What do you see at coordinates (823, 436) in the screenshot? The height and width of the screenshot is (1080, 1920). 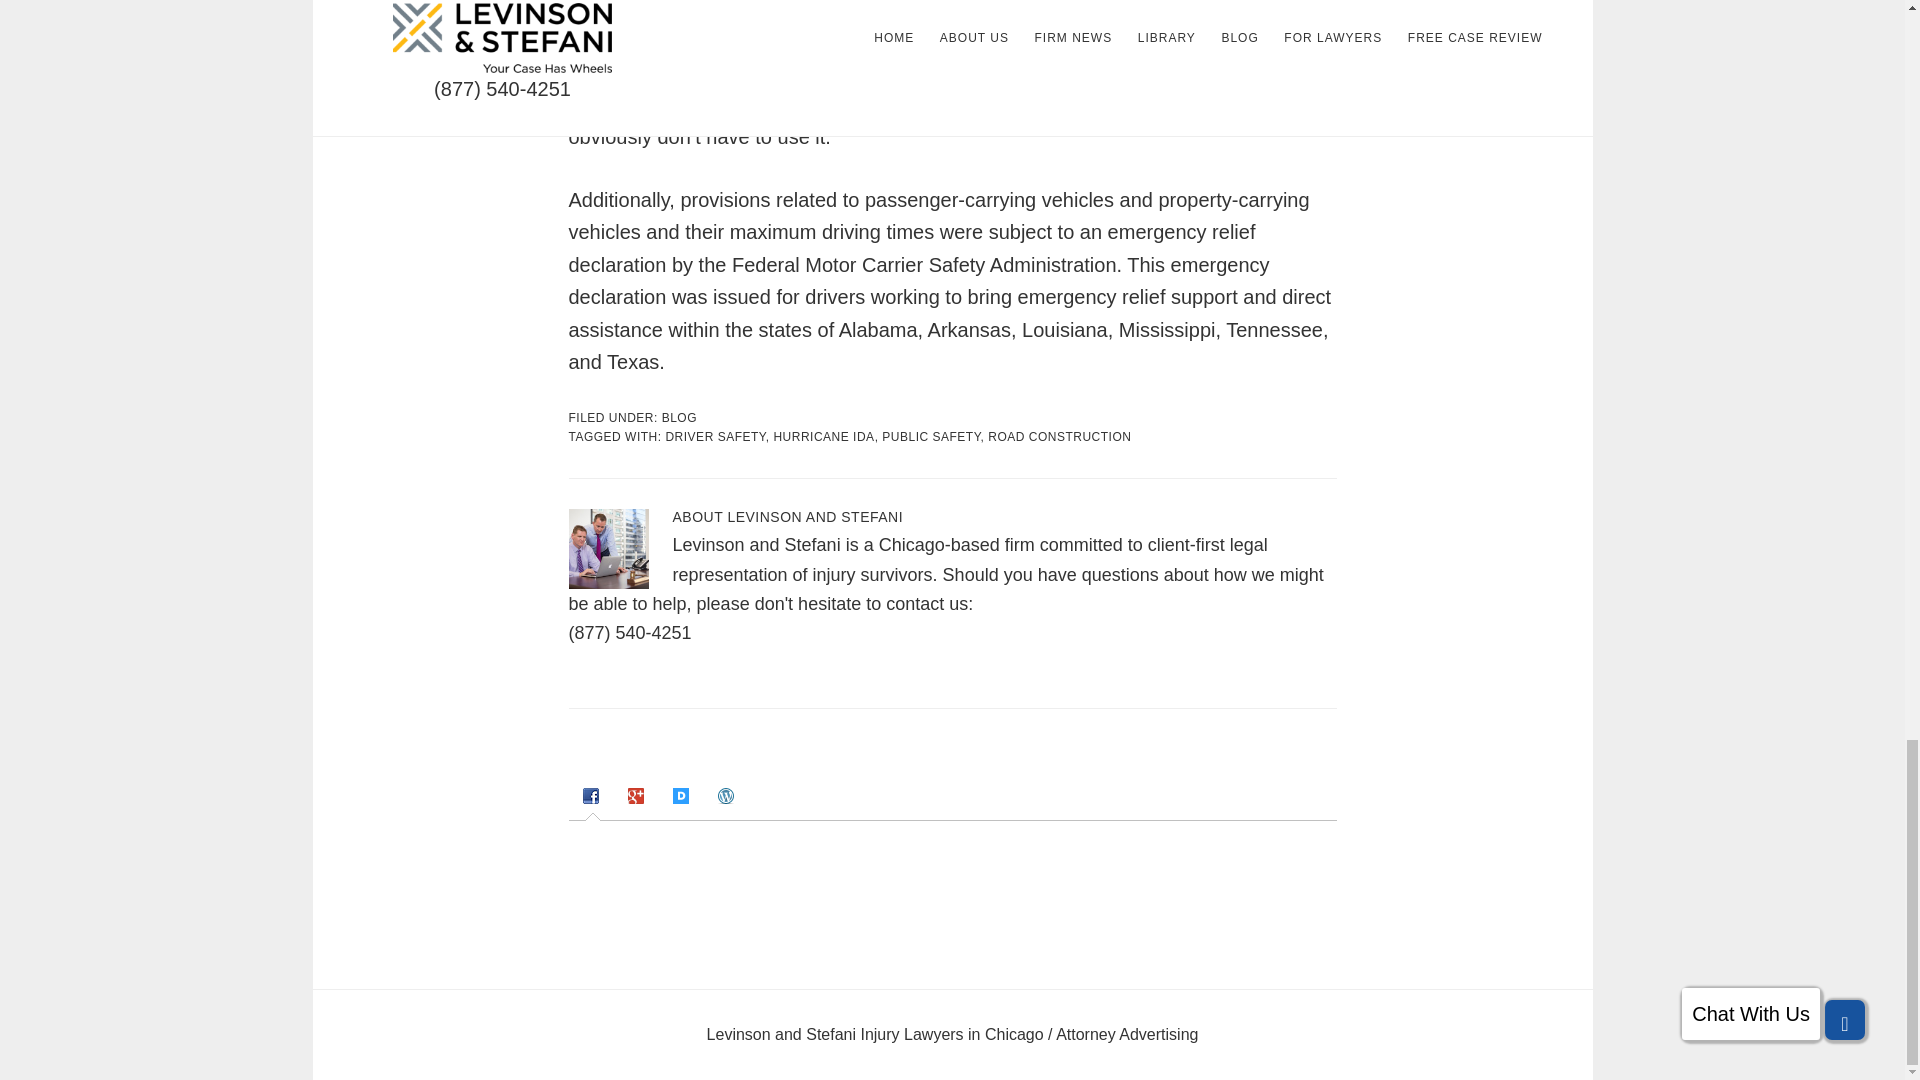 I see `HURRICANE IDA` at bounding box center [823, 436].